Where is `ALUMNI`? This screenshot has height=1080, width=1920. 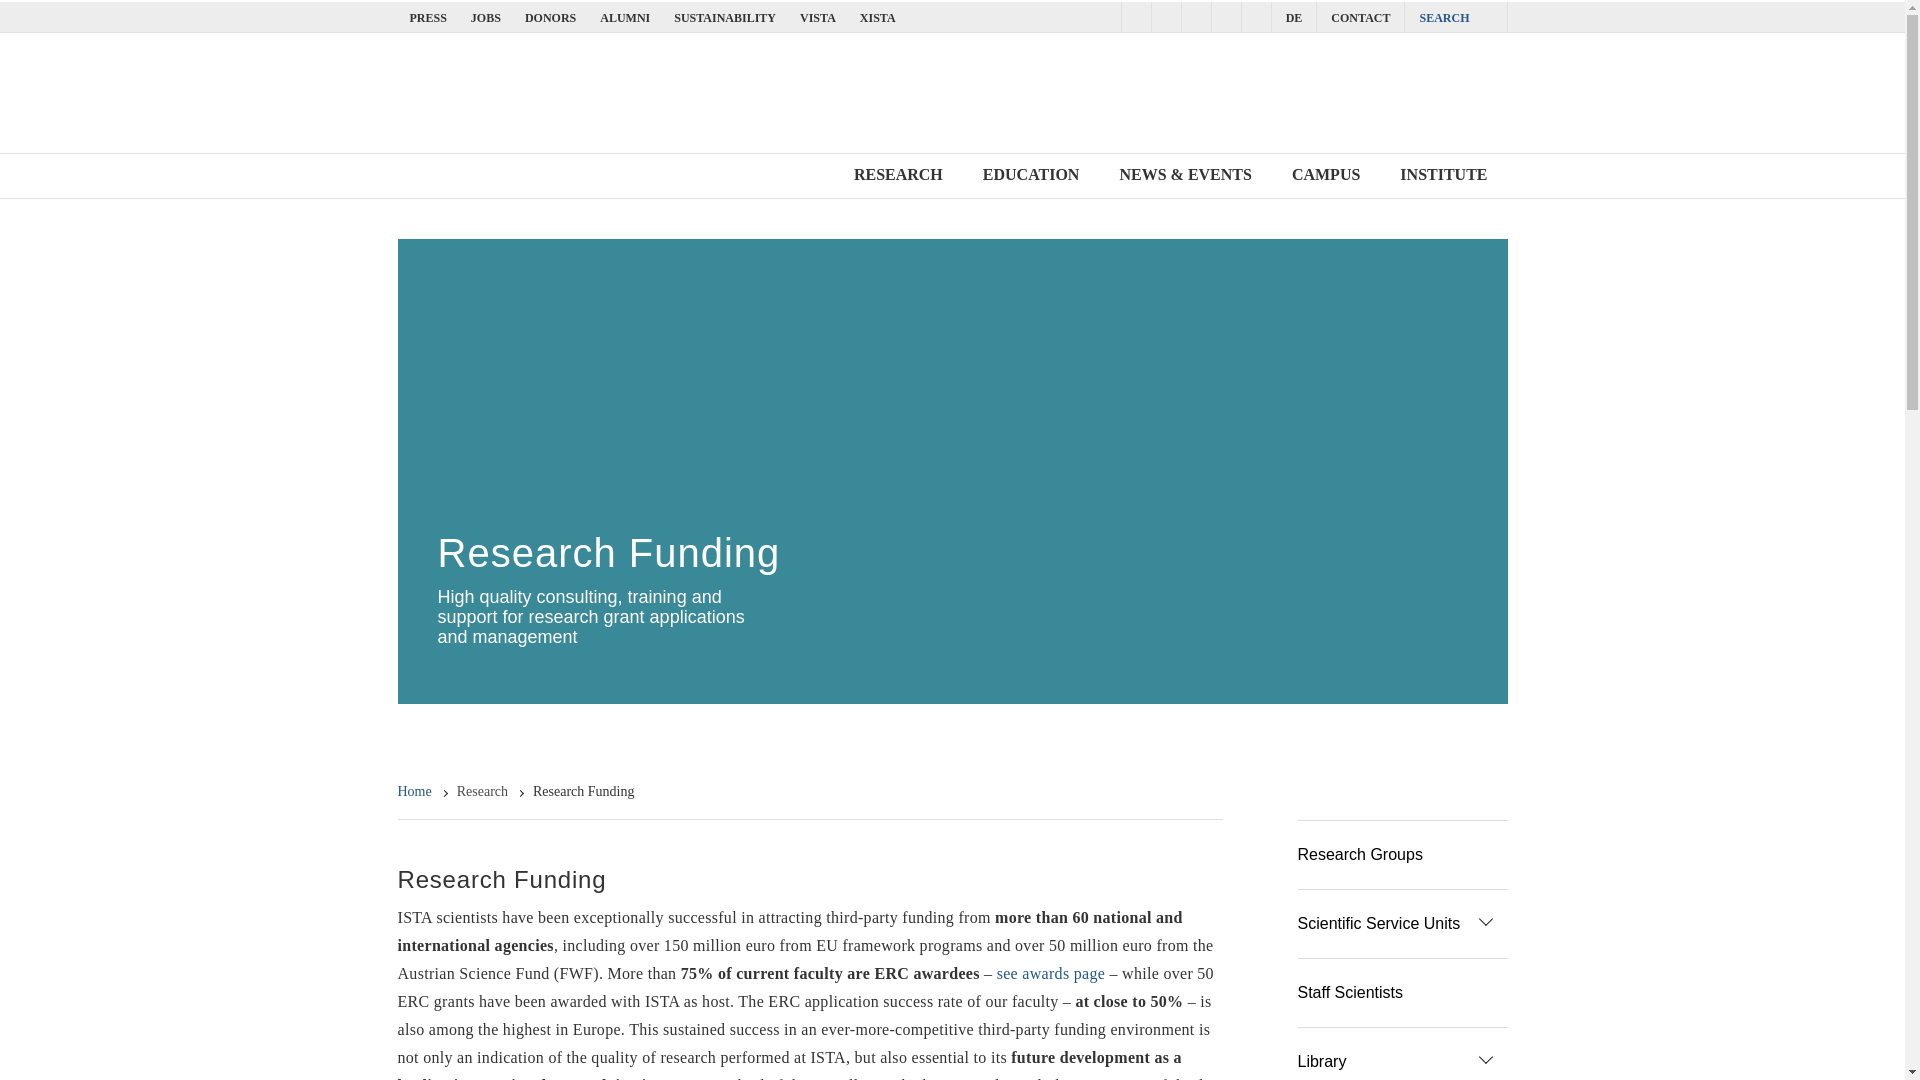 ALUMNI is located at coordinates (624, 17).